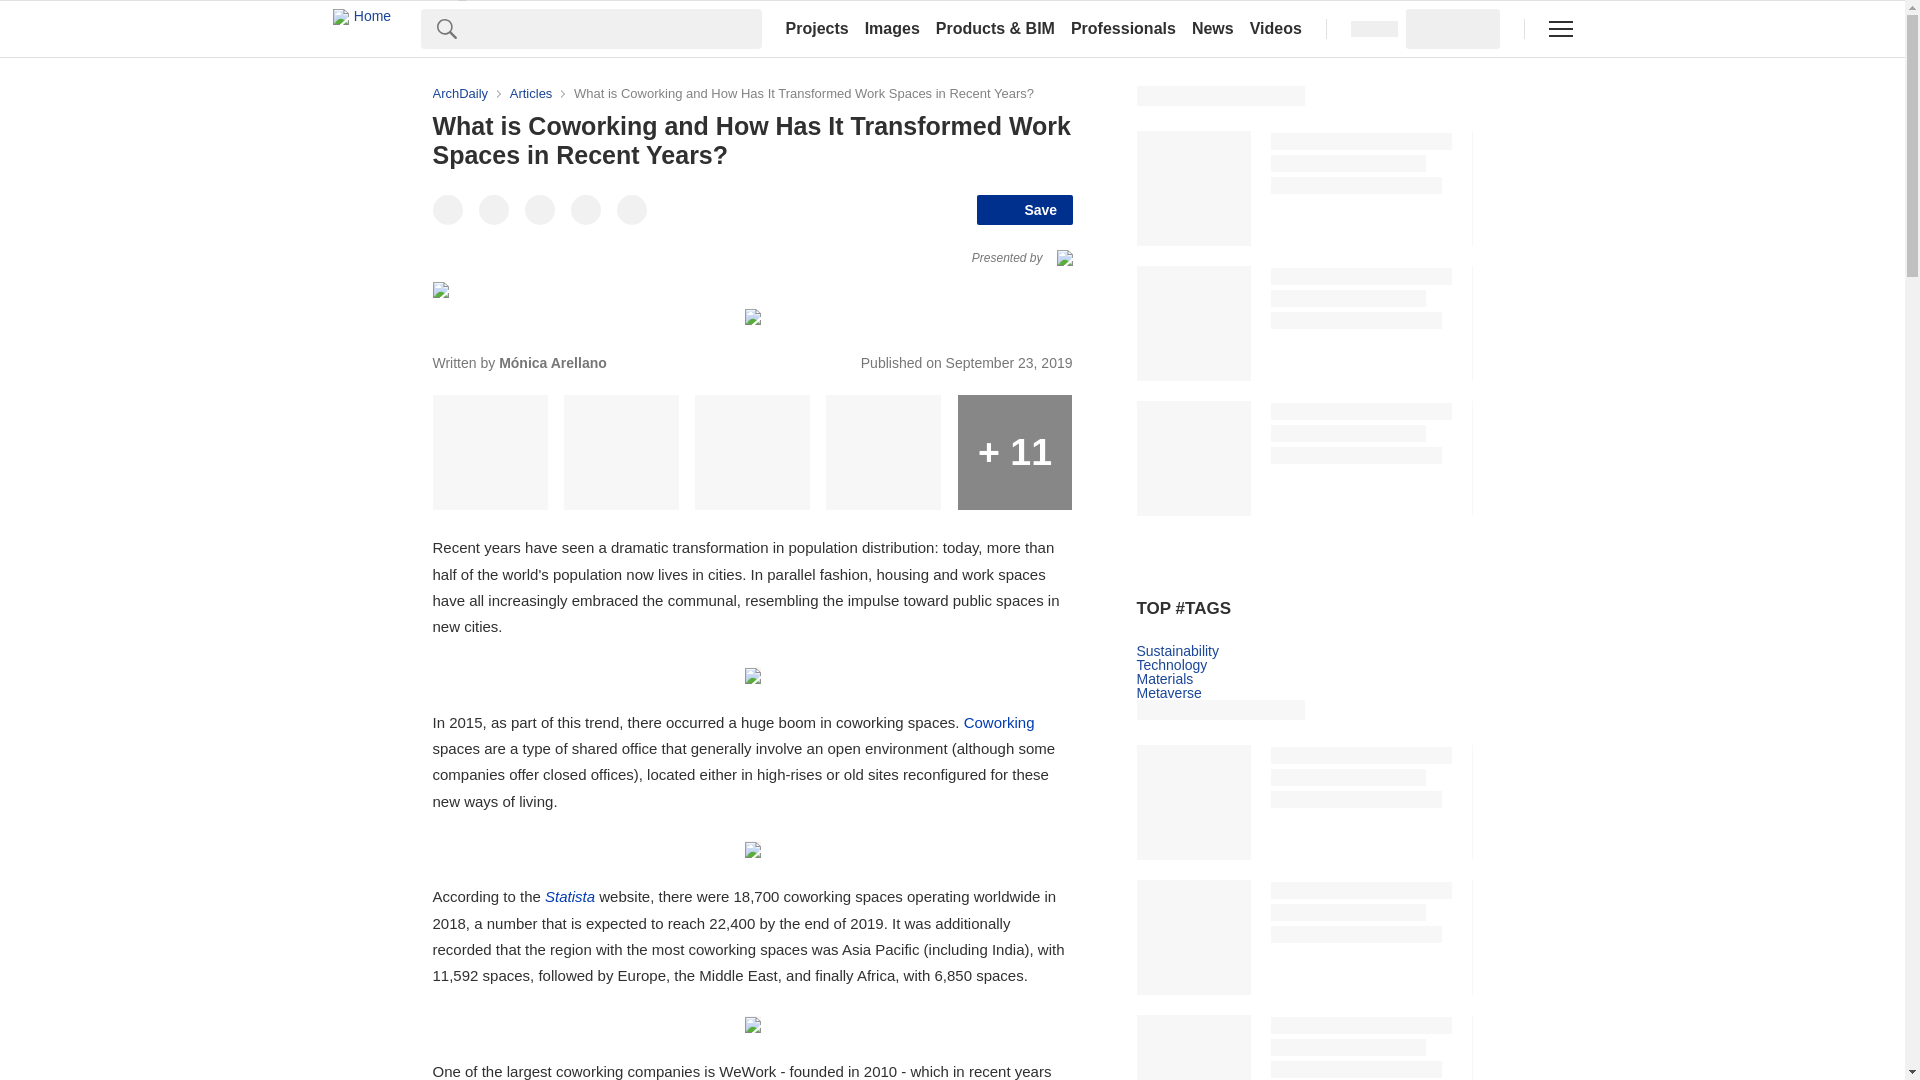 Image resolution: width=1920 pixels, height=1080 pixels. I want to click on Projects, so click(816, 28).